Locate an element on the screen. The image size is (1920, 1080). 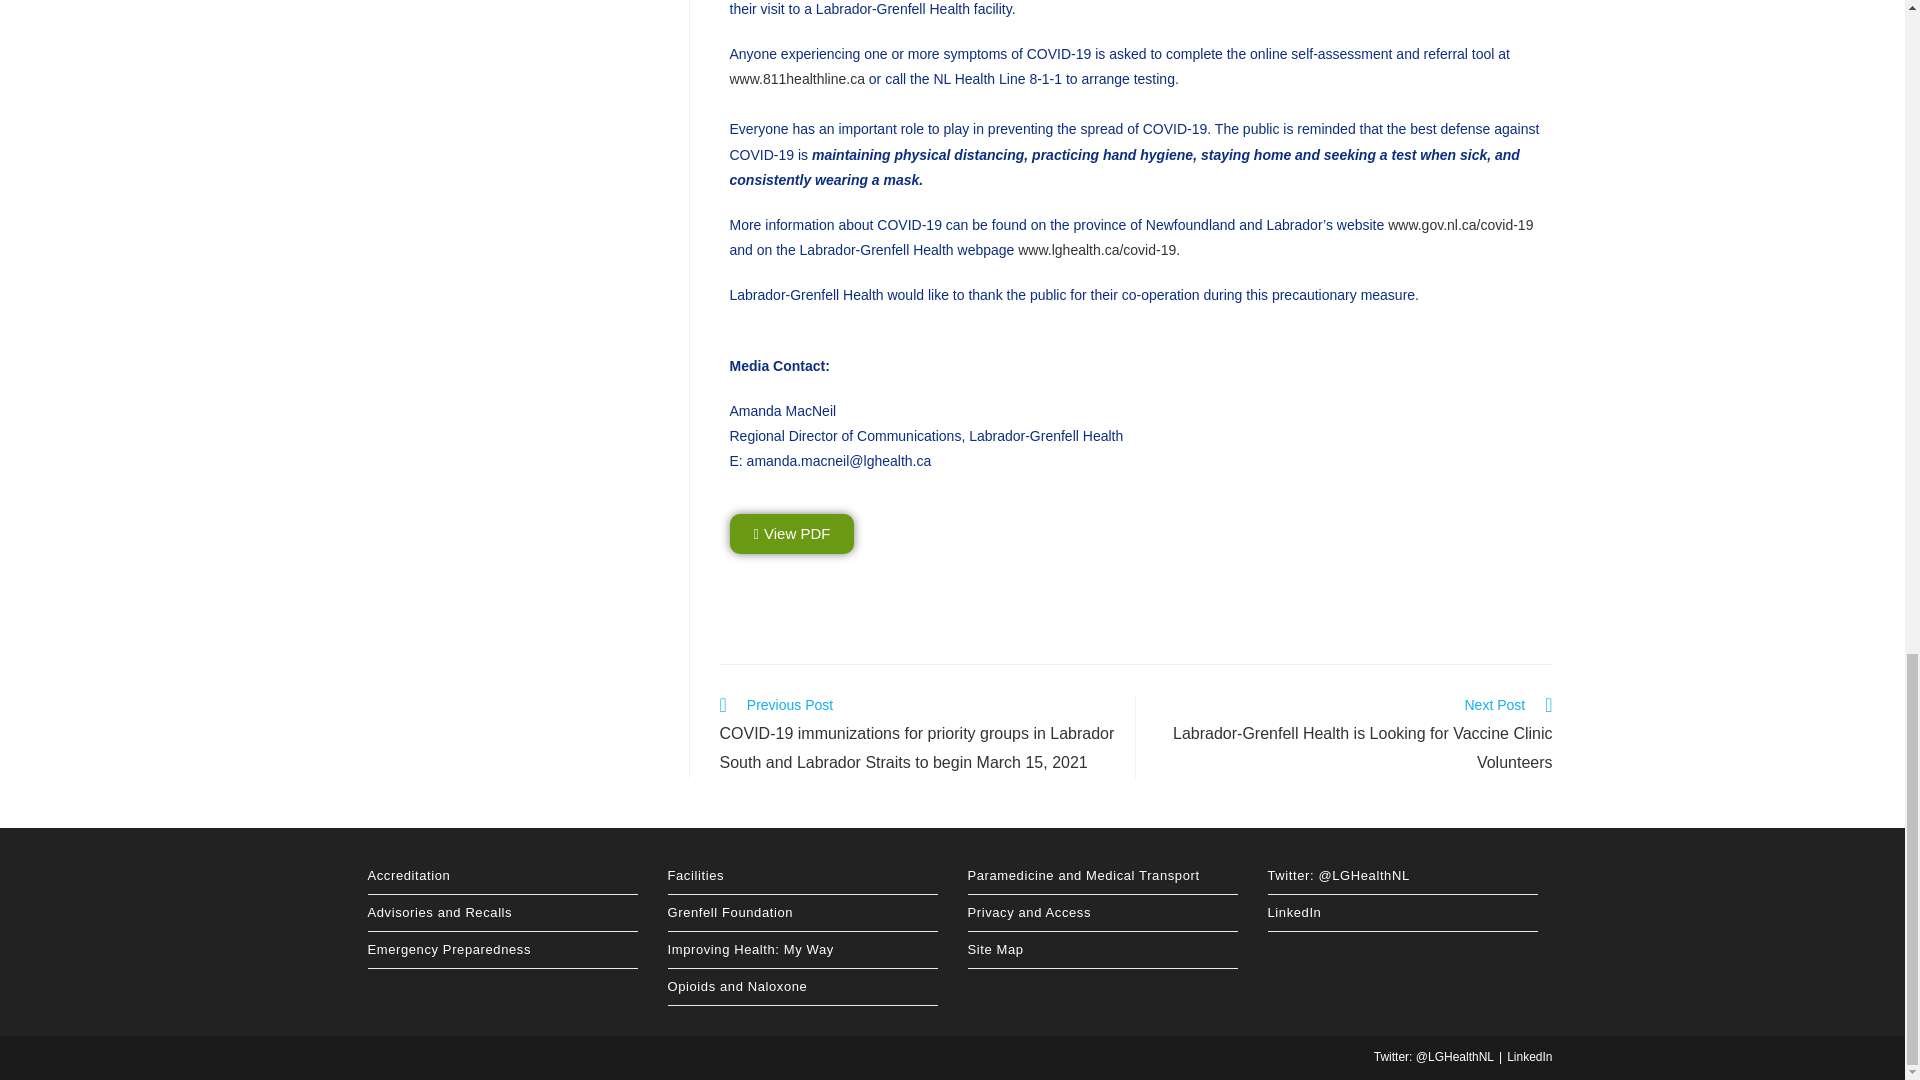
Emergency Preparedness is located at coordinates (502, 950).